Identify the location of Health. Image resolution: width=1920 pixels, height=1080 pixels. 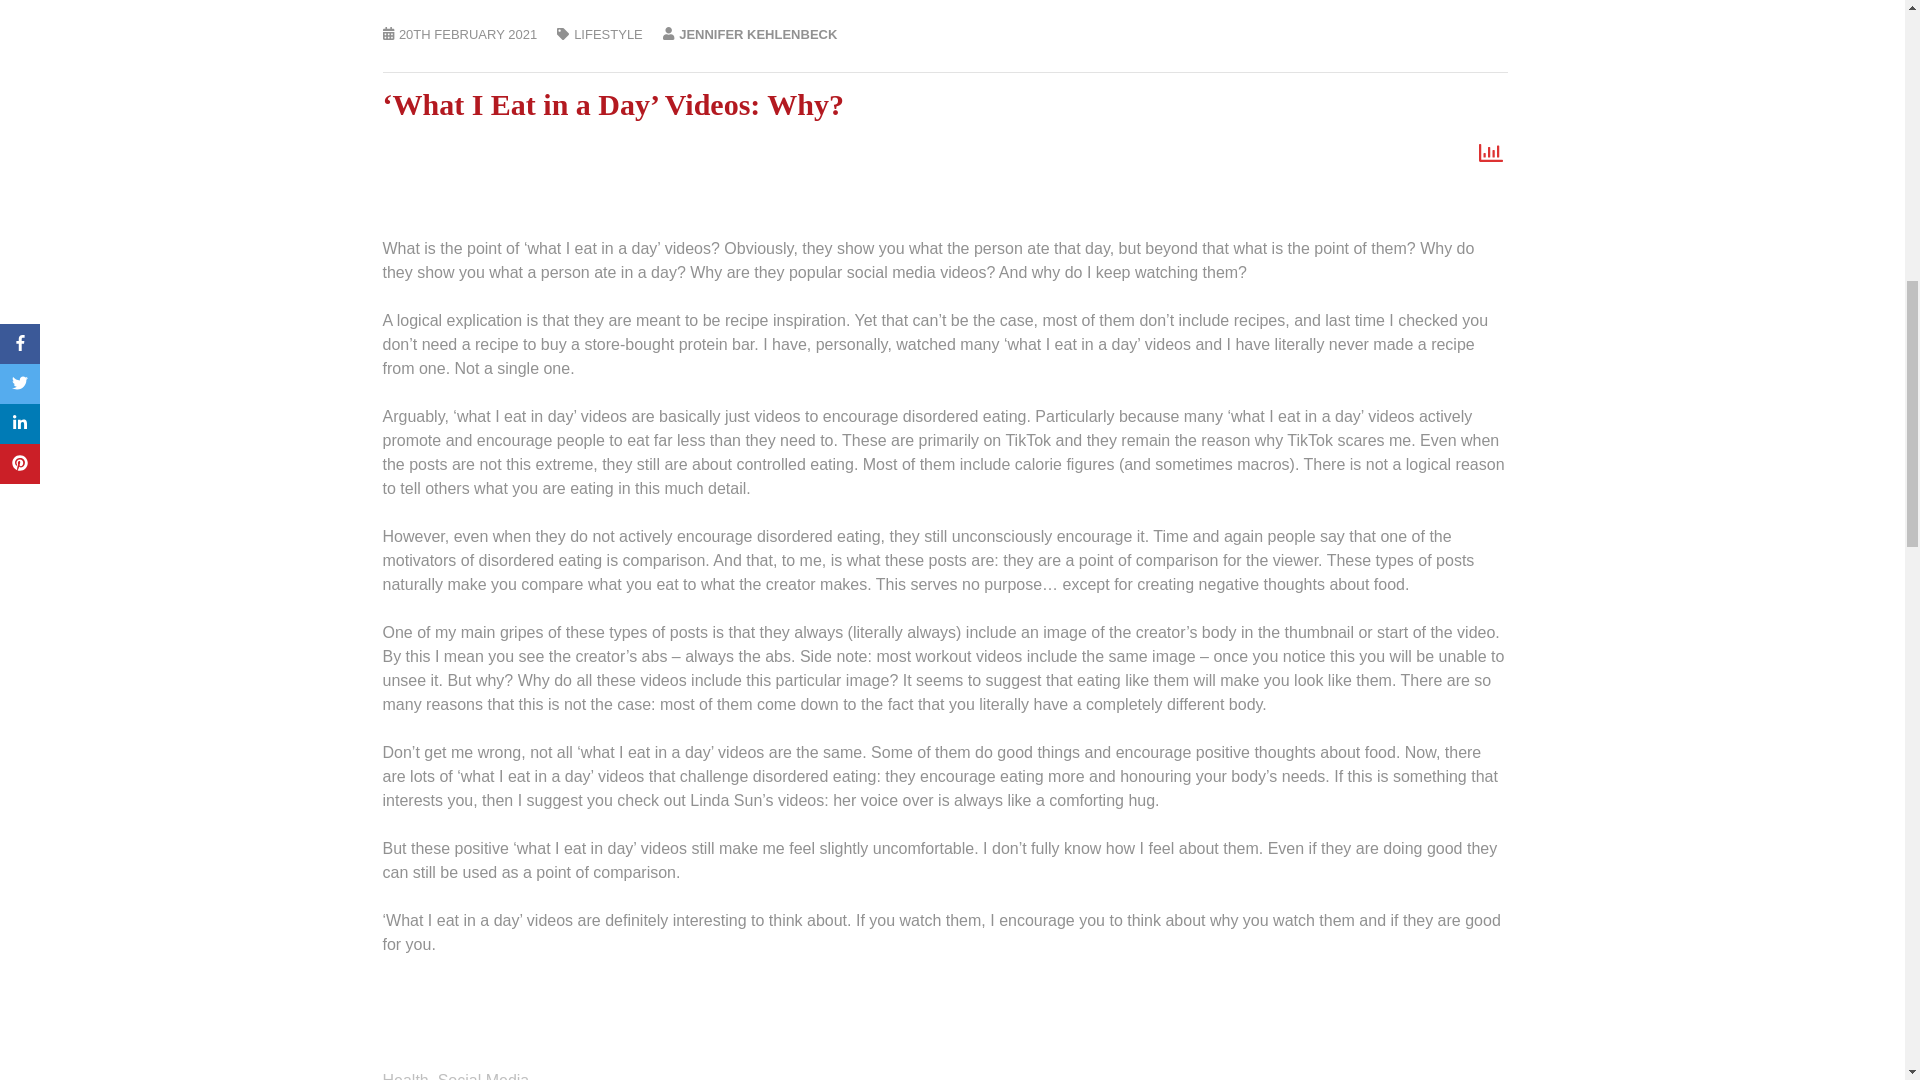
(405, 1076).